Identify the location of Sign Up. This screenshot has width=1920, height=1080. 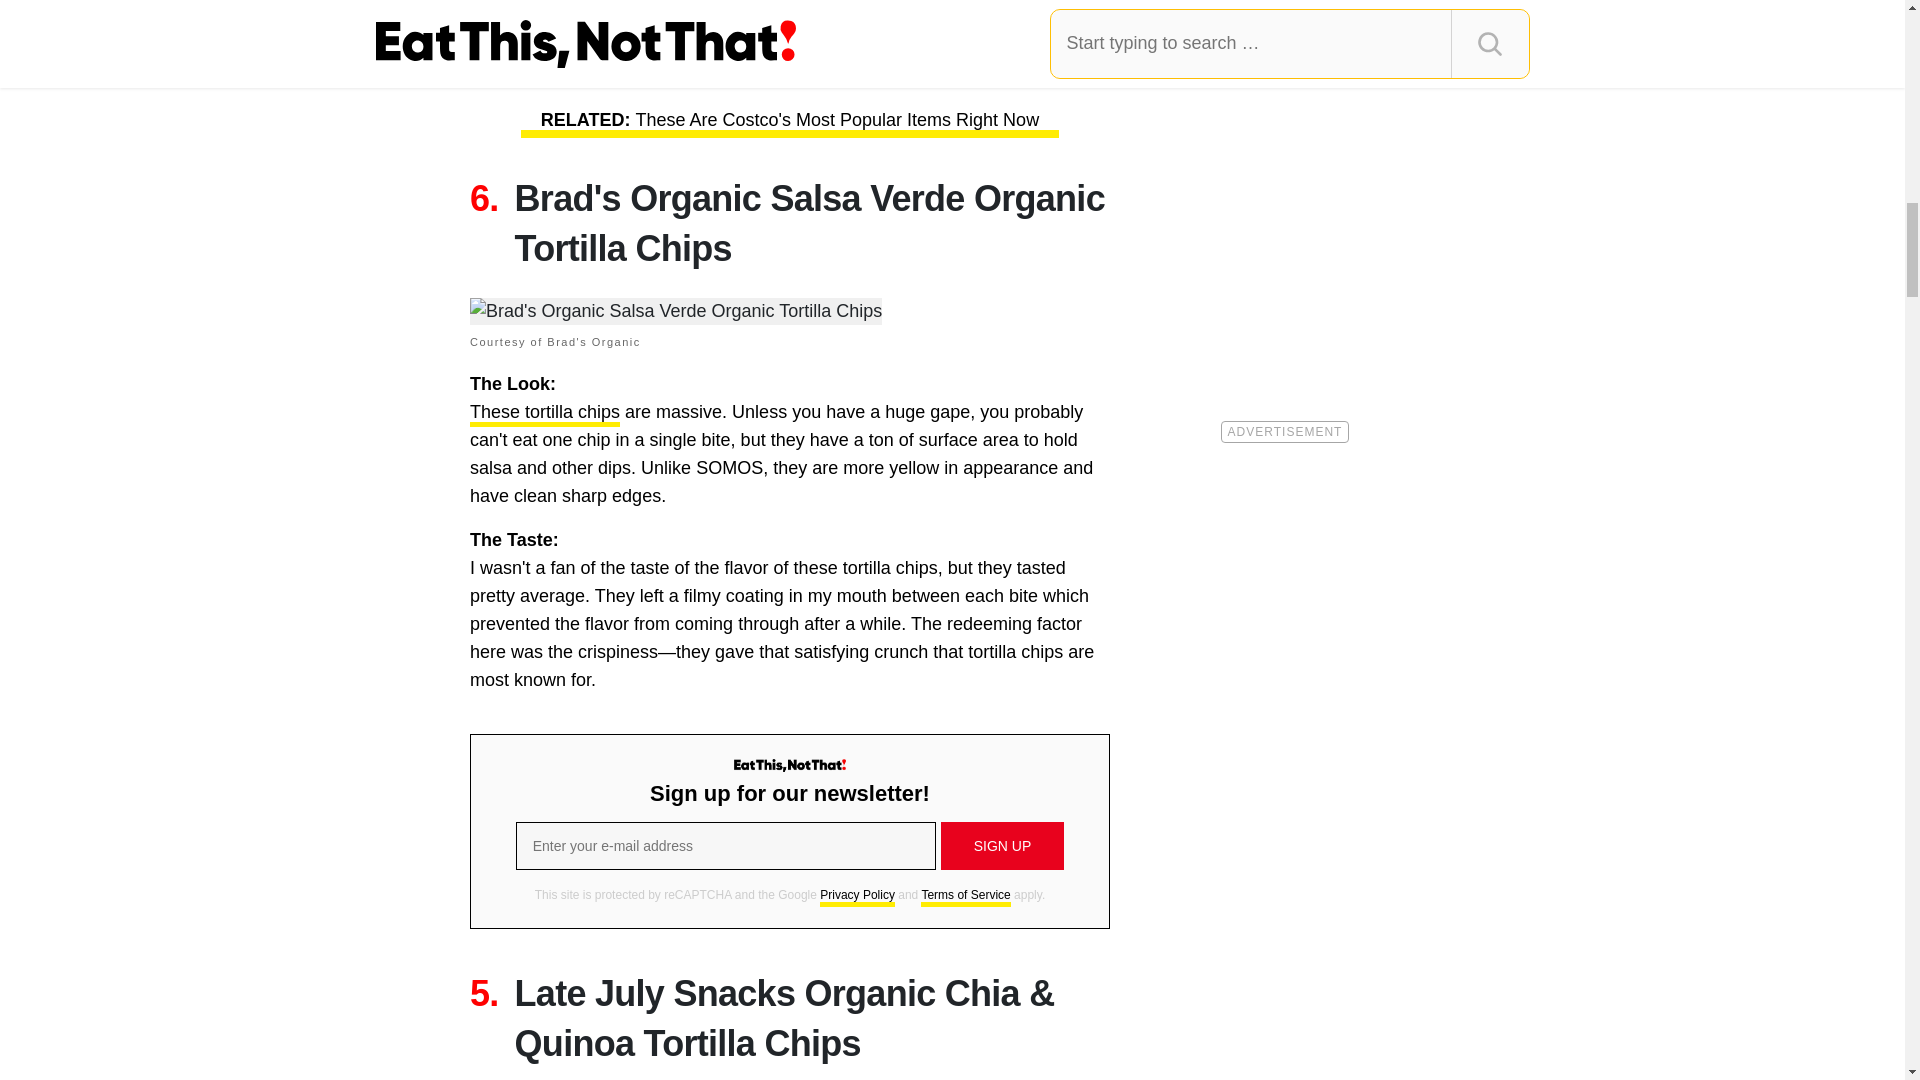
(1002, 846).